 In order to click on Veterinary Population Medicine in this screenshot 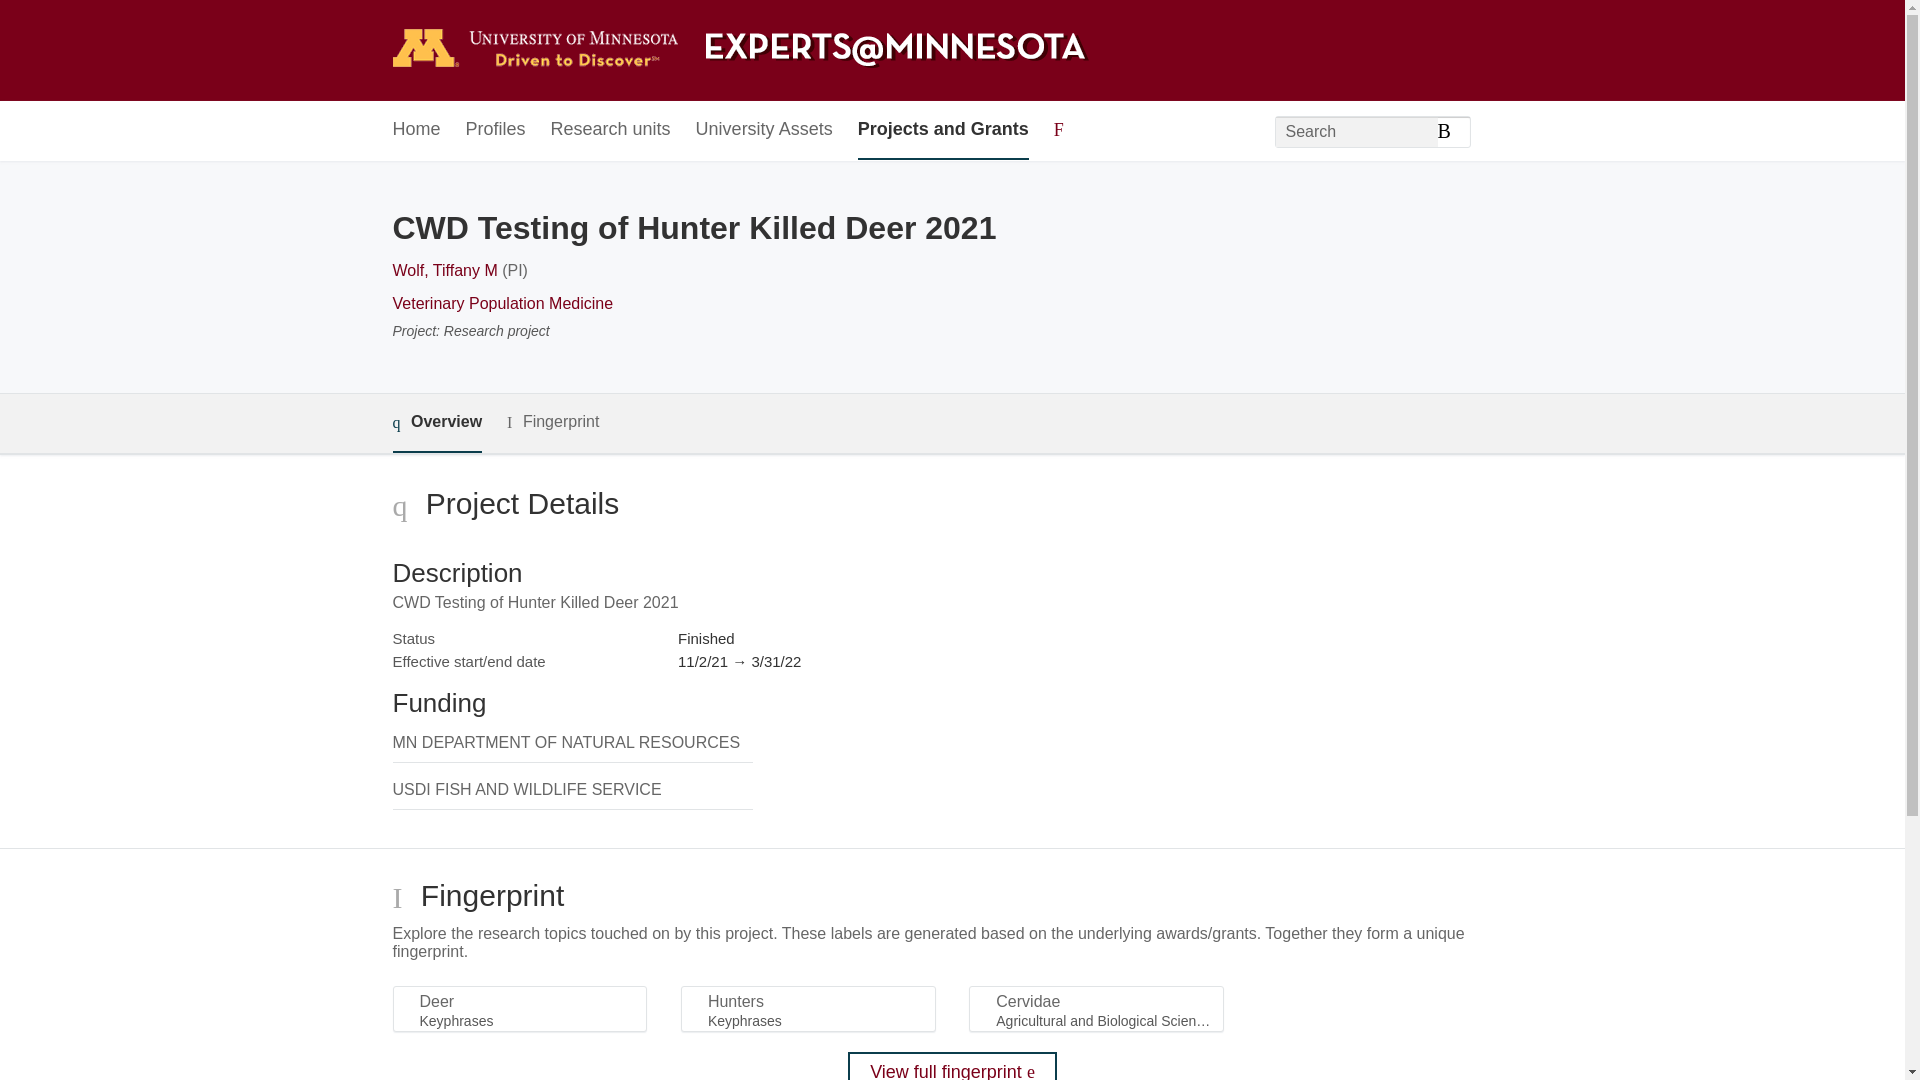, I will do `click(502, 303)`.